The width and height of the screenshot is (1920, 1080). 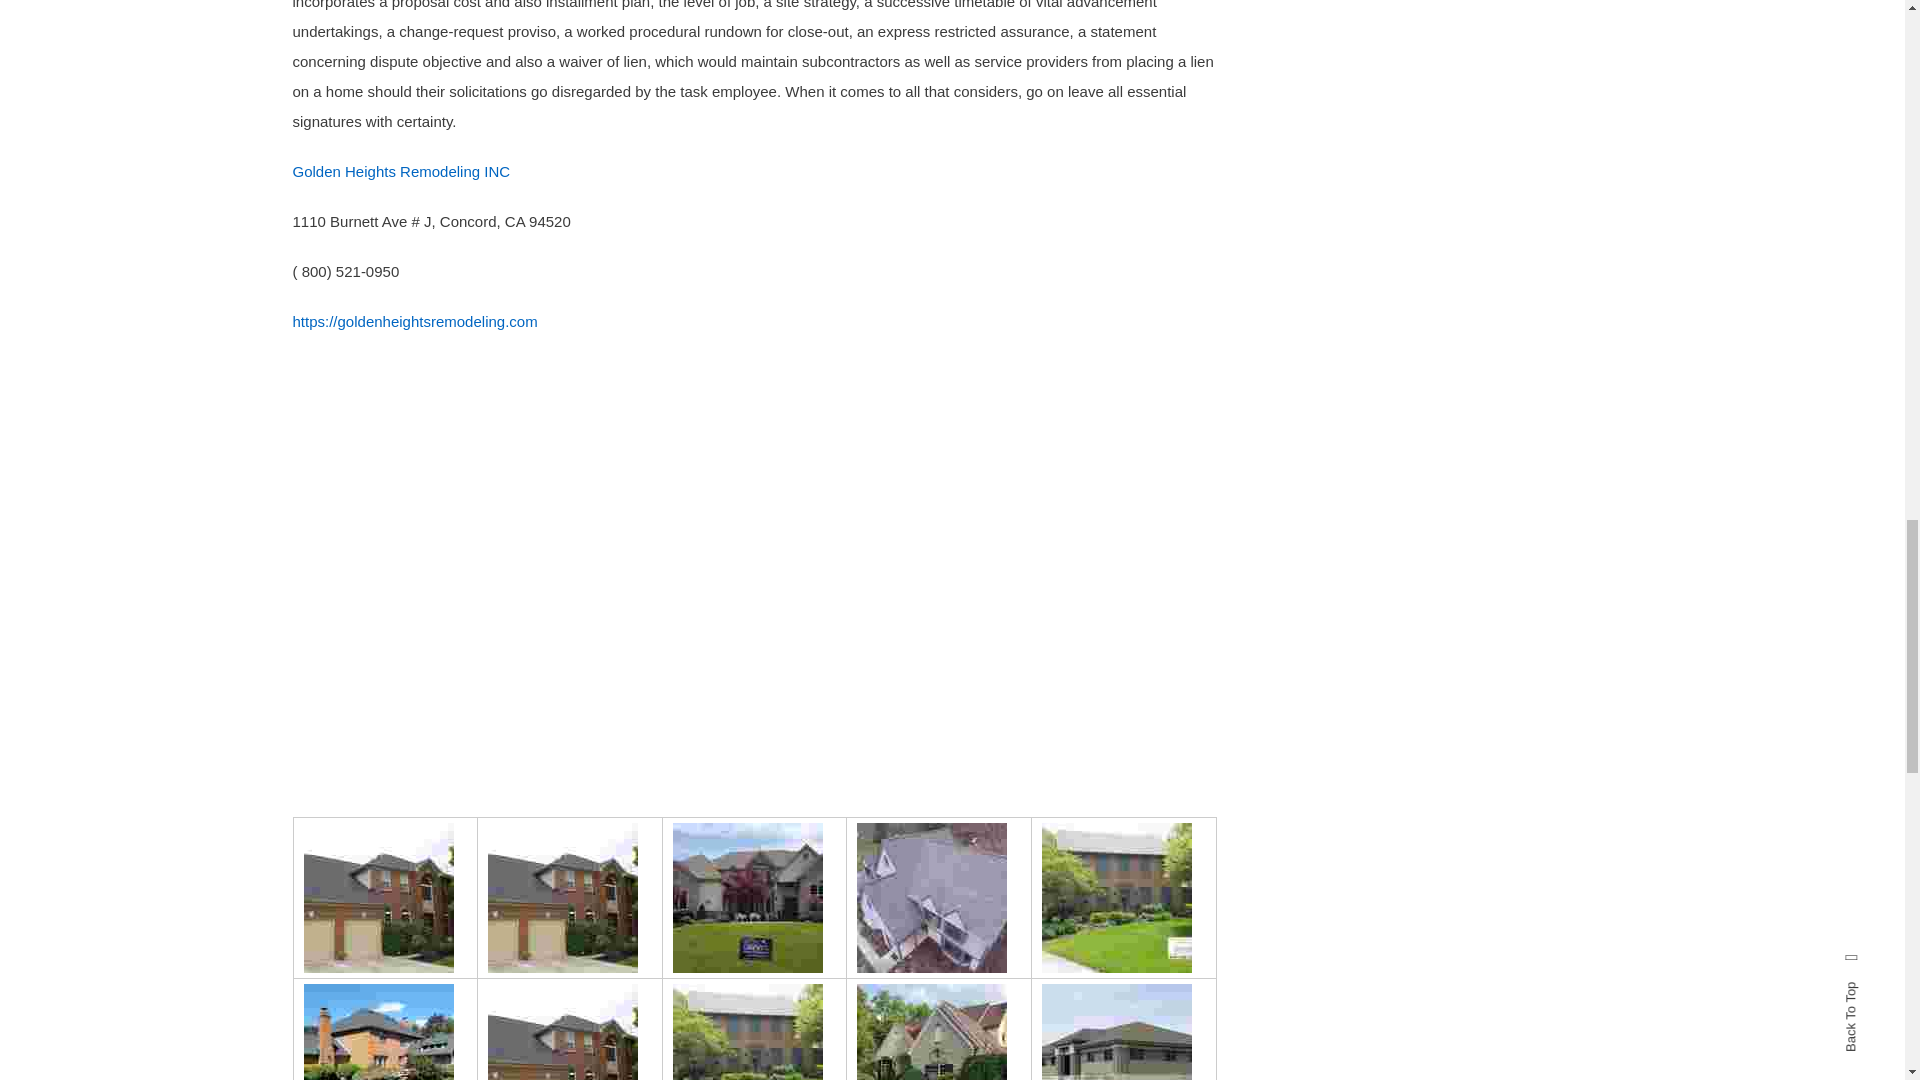 I want to click on Golden Heights Remodeling INC   800-521-0950, so click(x=378, y=1032).